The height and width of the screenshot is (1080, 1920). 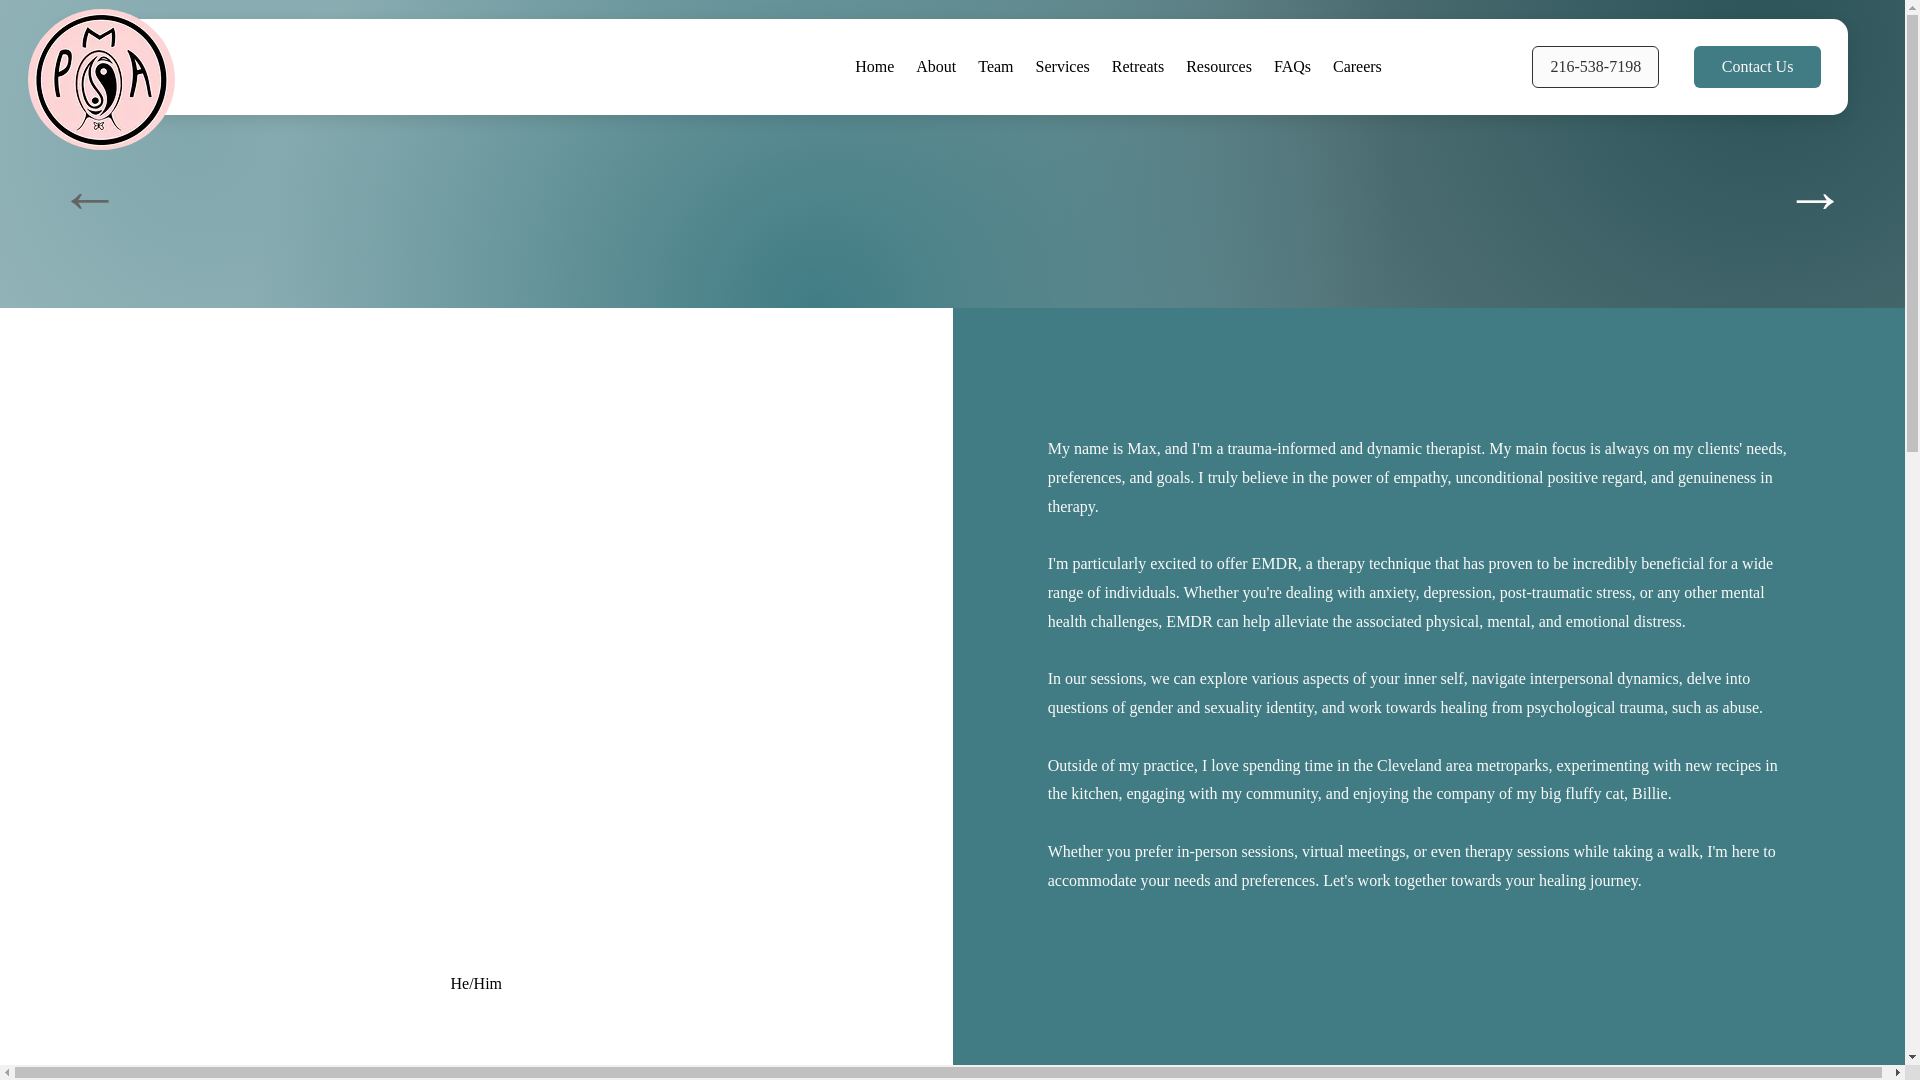 What do you see at coordinates (1292, 66) in the screenshot?
I see `FAQs` at bounding box center [1292, 66].